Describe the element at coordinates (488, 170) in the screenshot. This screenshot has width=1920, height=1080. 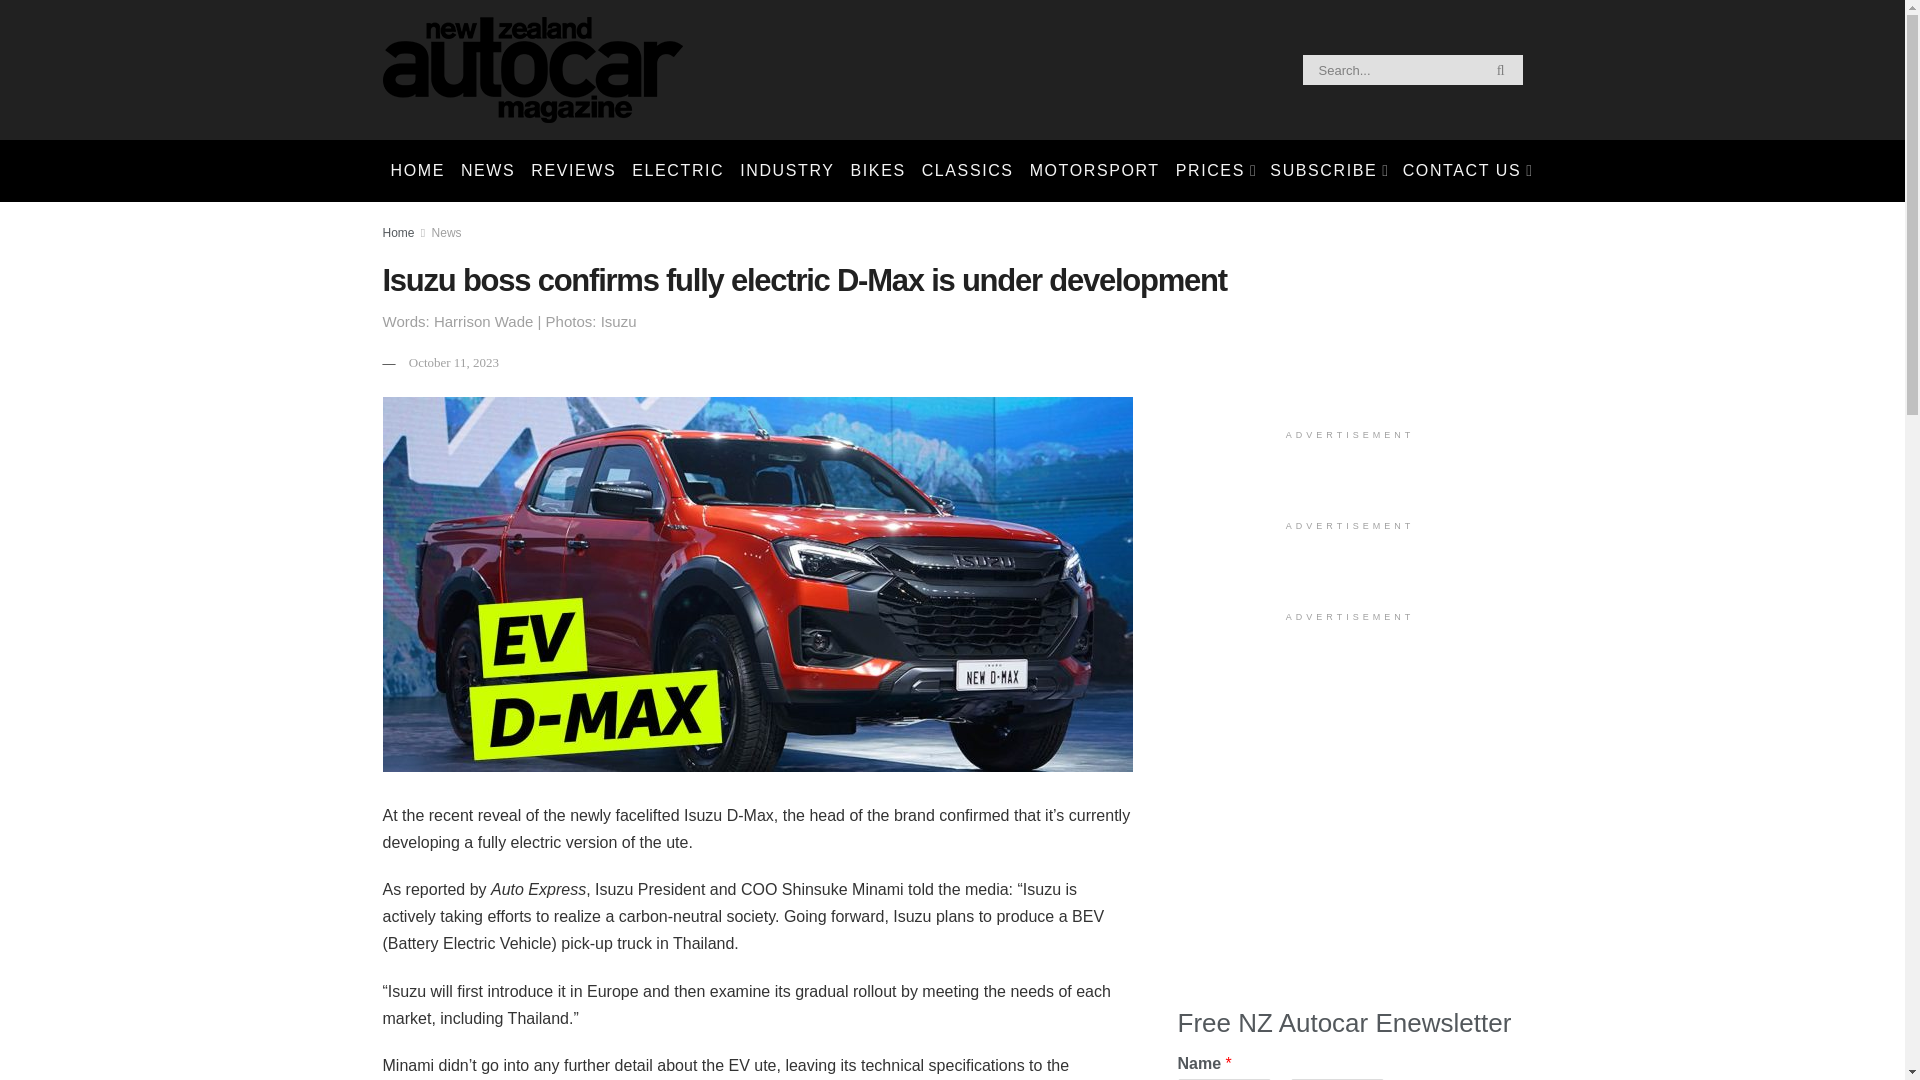
I see `NEWS` at that location.